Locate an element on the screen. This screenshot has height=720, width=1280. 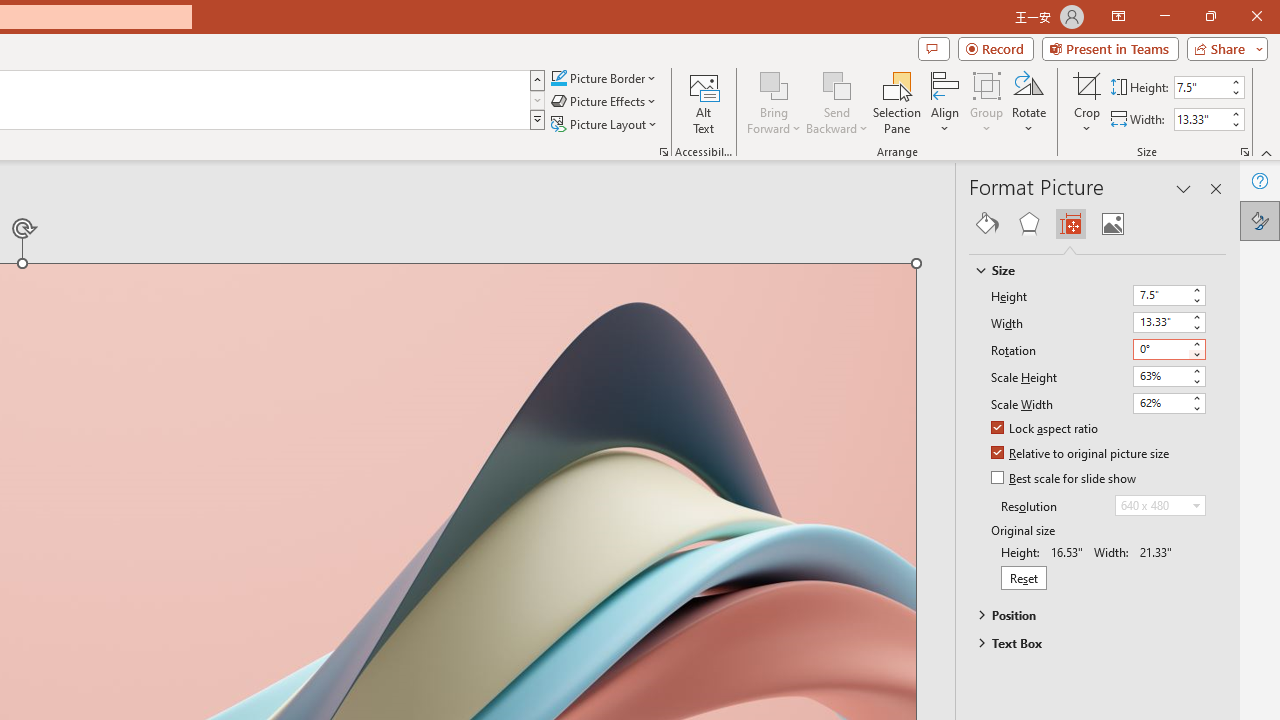
Height is located at coordinates (1168, 296).